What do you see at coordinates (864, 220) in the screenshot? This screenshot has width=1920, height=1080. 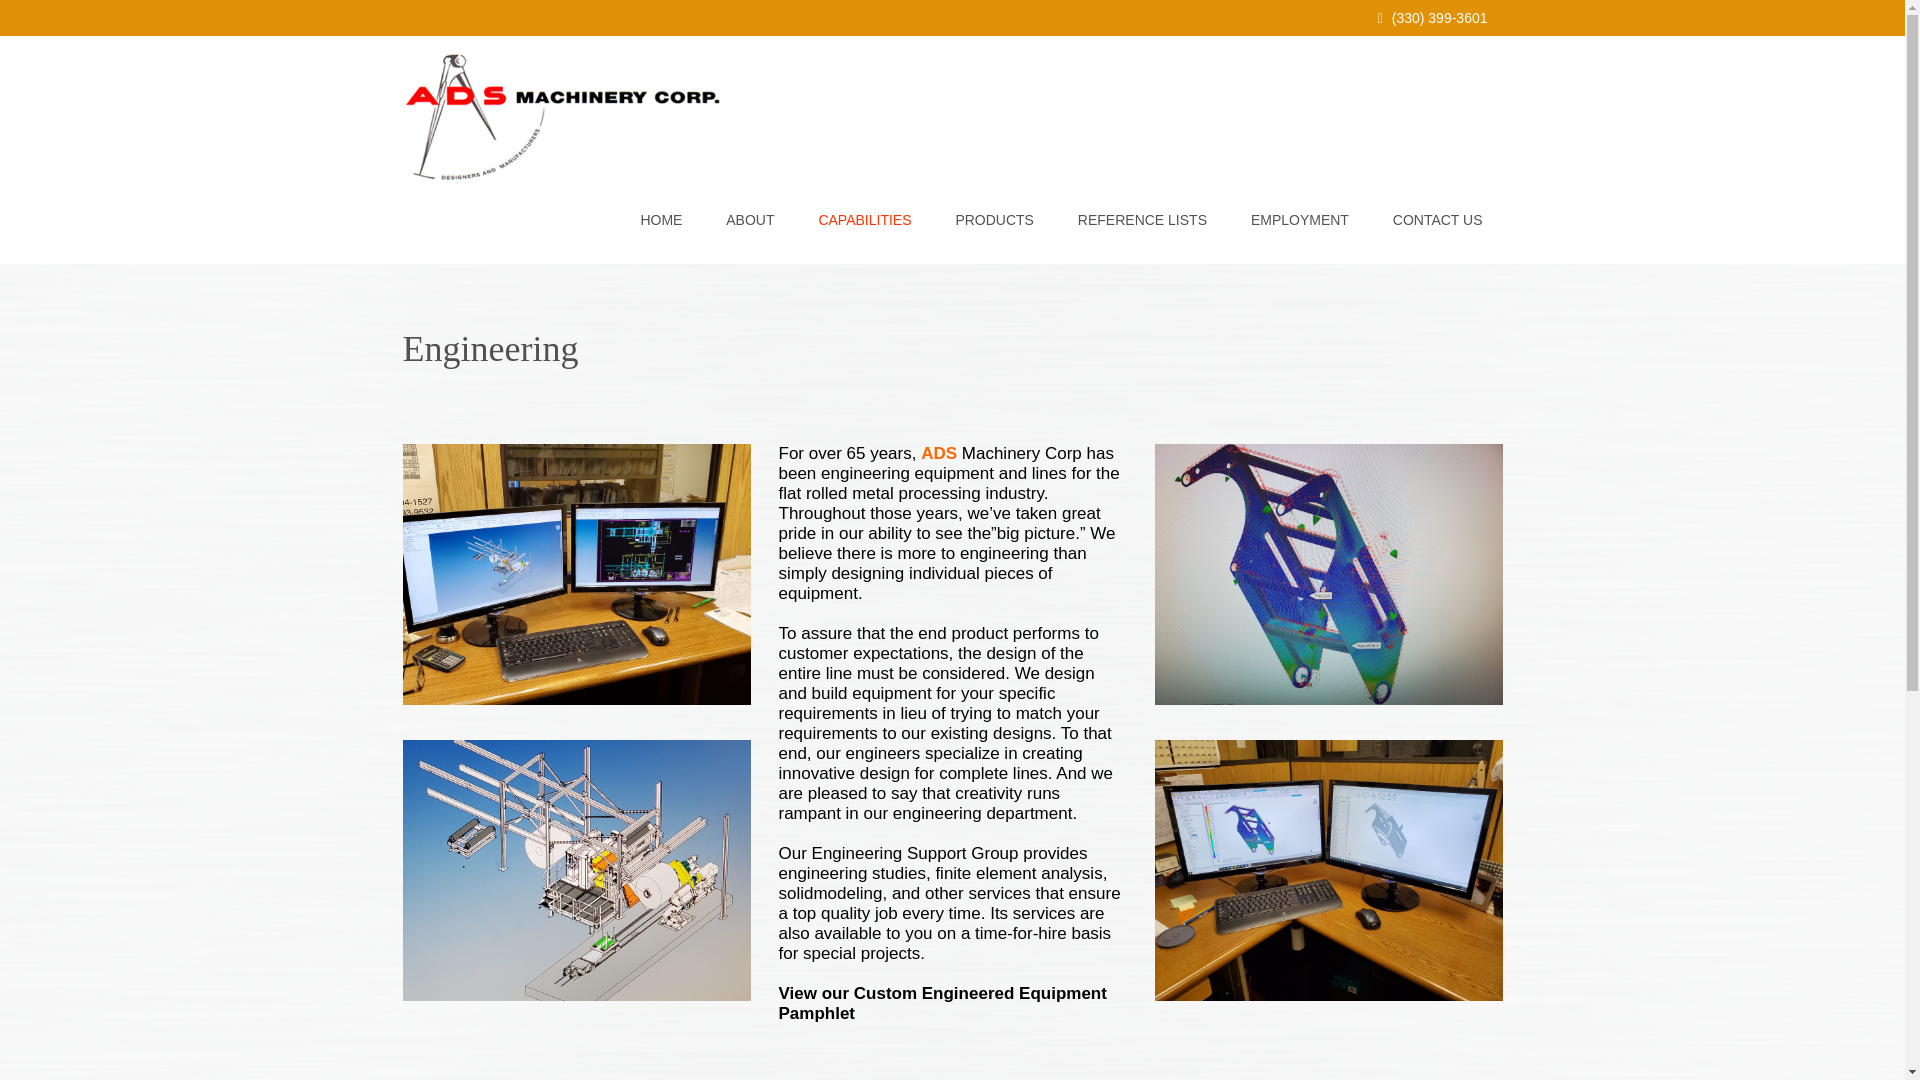 I see `CAPABILITIES` at bounding box center [864, 220].